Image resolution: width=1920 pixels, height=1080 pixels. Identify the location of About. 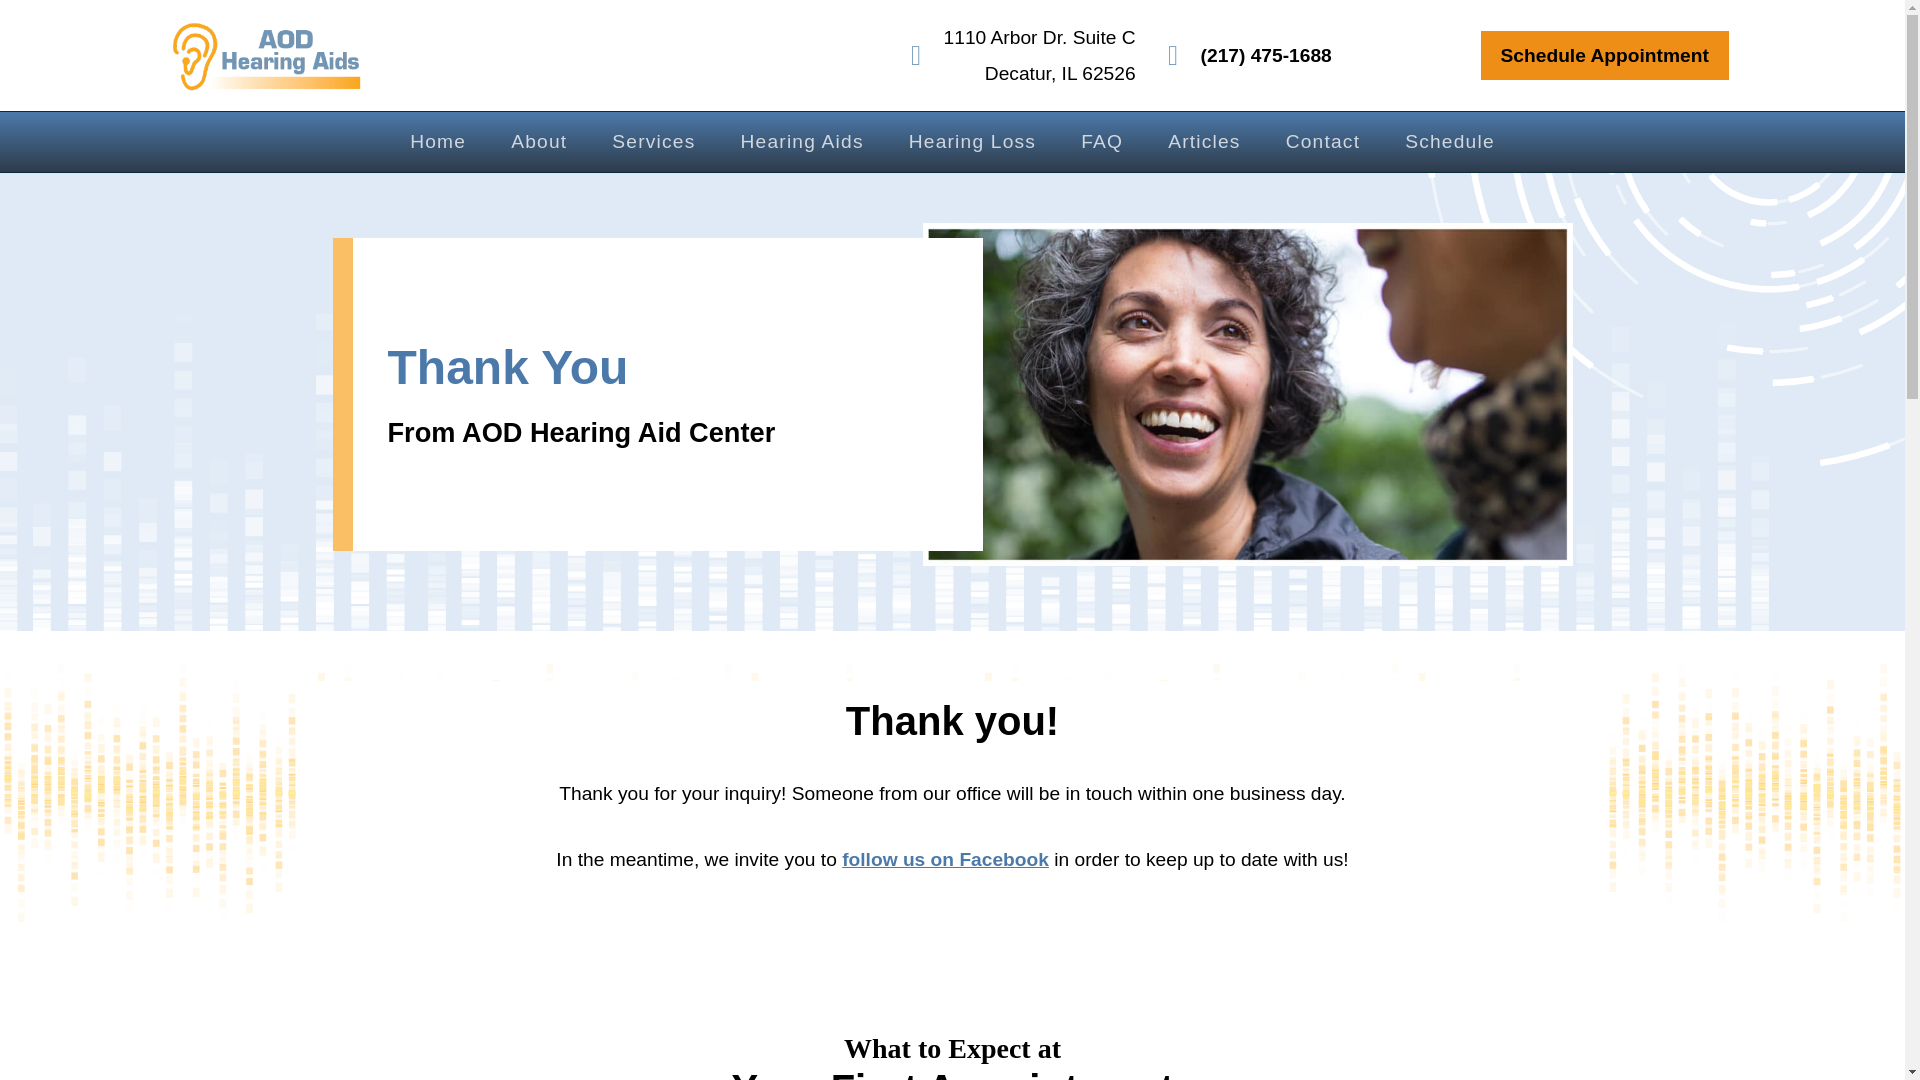
(538, 142).